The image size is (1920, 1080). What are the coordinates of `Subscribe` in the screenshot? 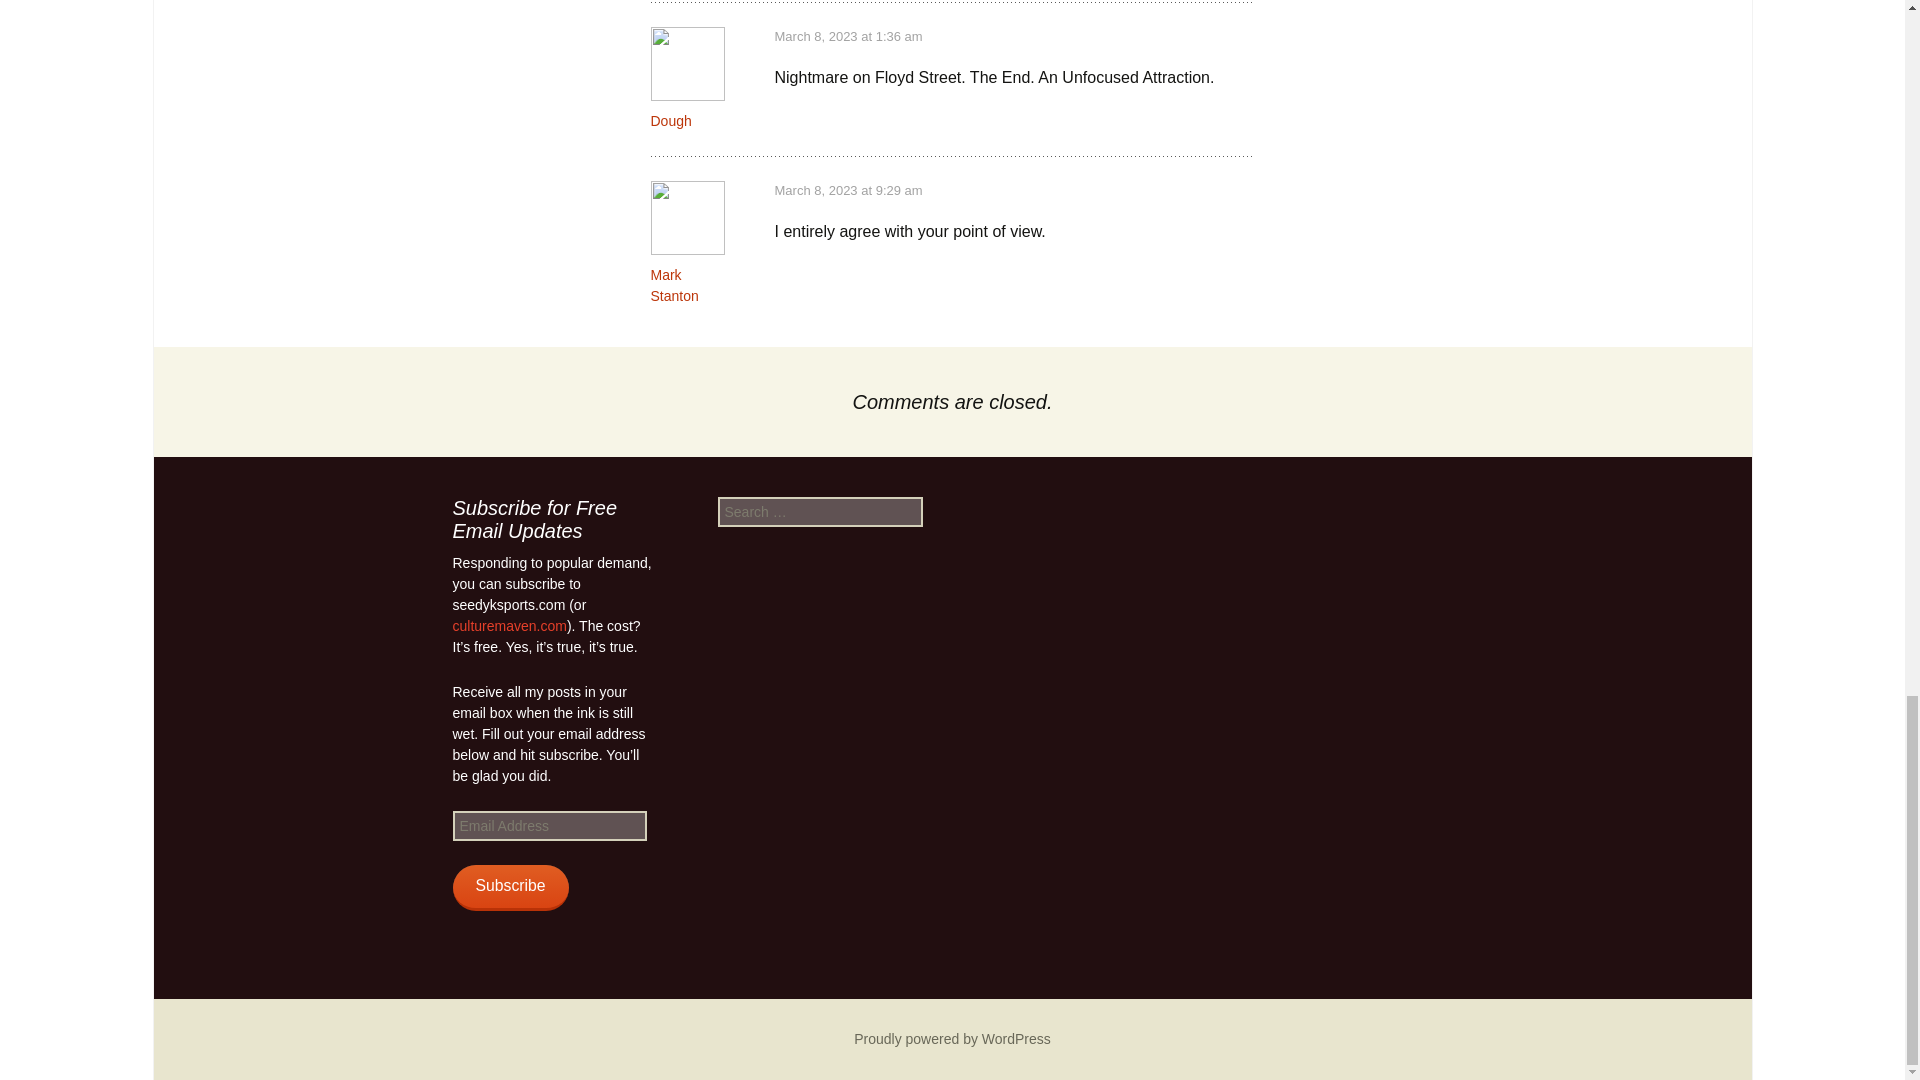 It's located at (510, 888).